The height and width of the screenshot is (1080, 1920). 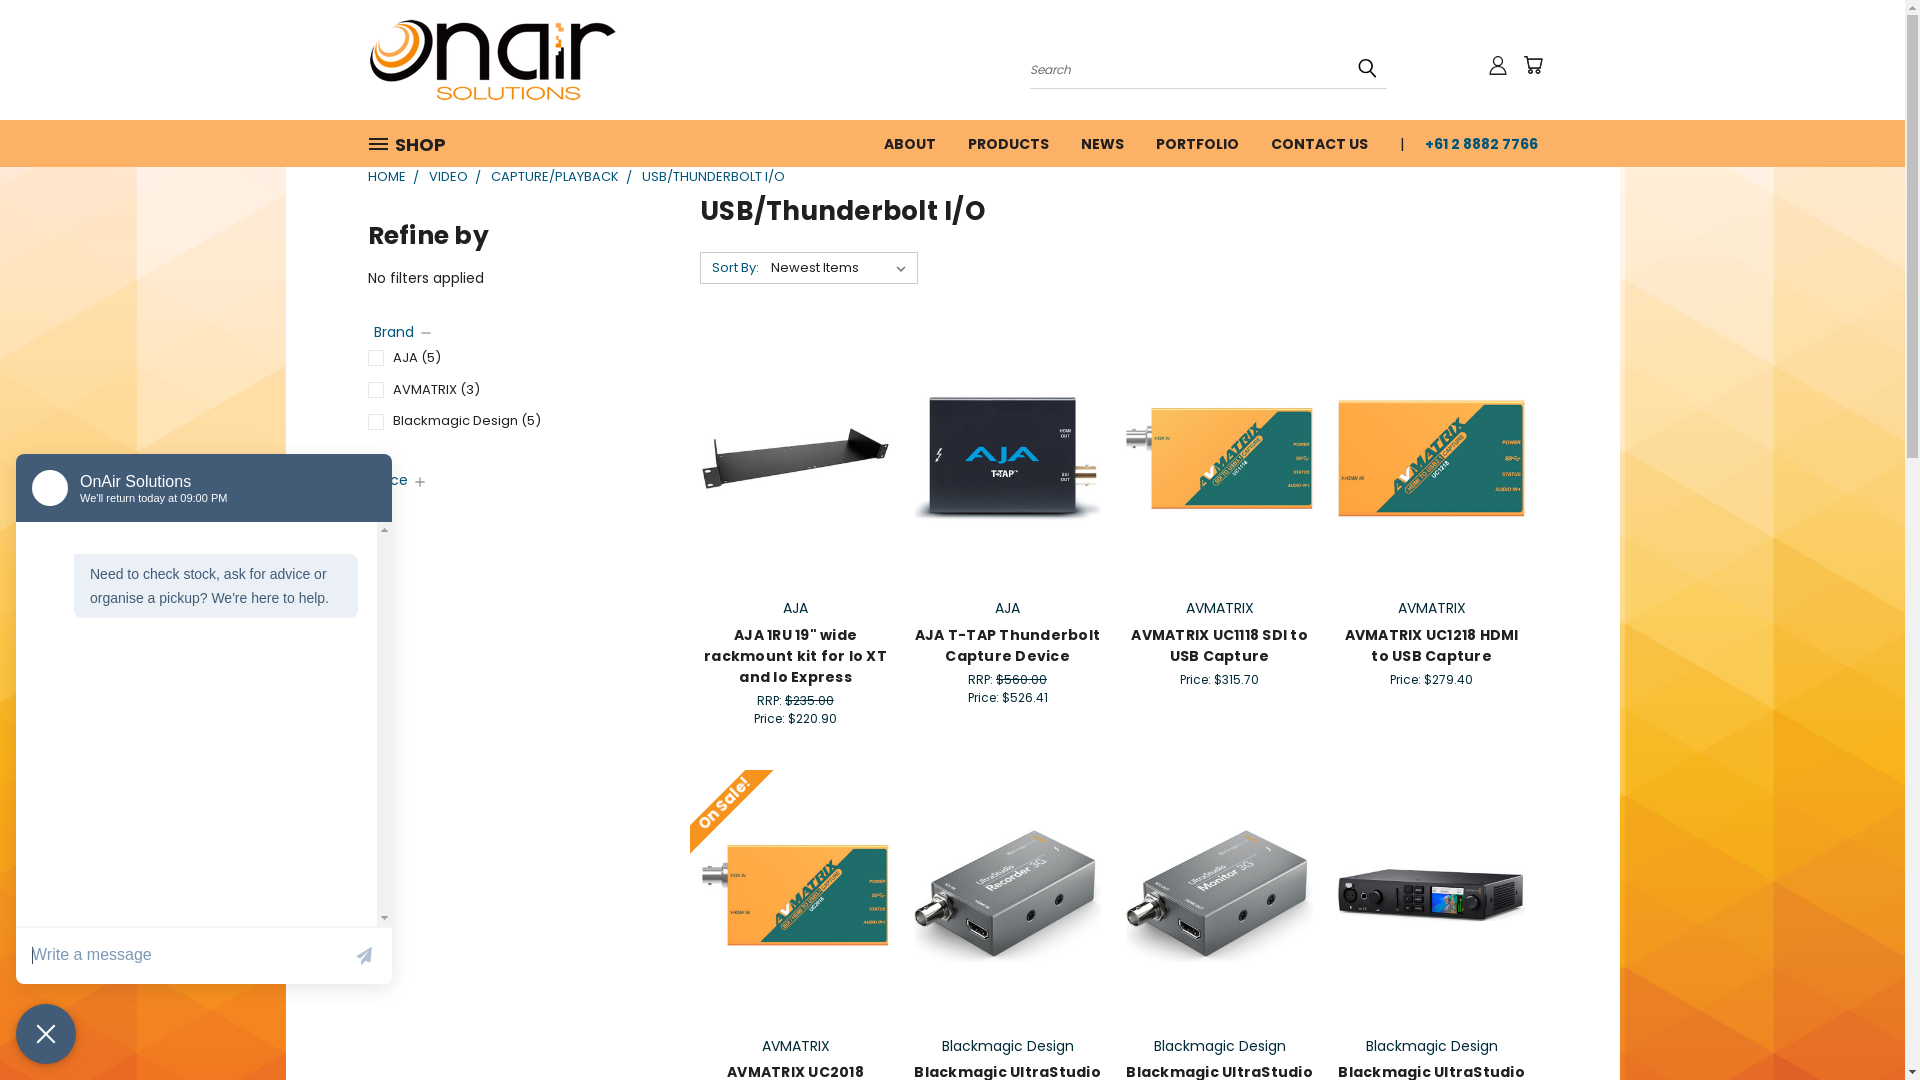 What do you see at coordinates (1472, 142) in the screenshot?
I see `+61 2 8882 7766` at bounding box center [1472, 142].